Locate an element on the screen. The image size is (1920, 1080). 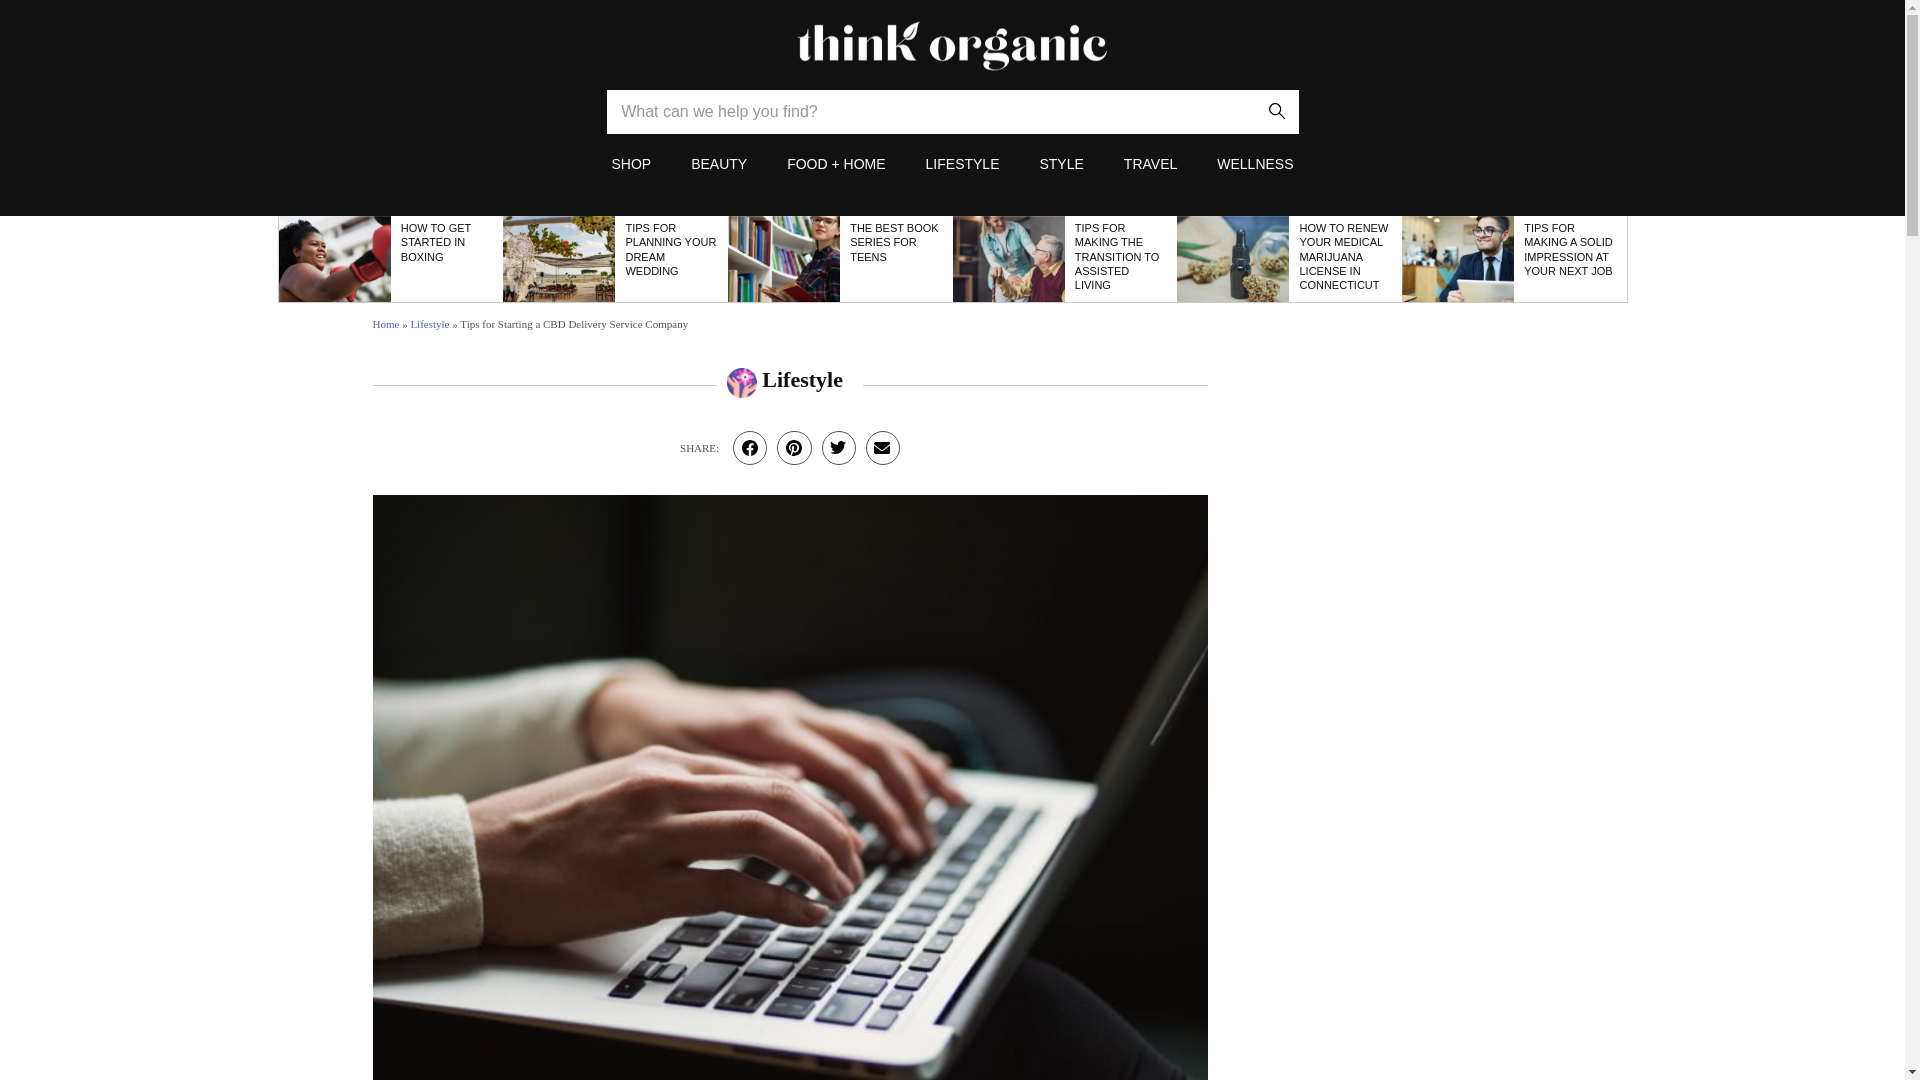
HOW TO GET STARTED IN BOXING is located at coordinates (436, 242).